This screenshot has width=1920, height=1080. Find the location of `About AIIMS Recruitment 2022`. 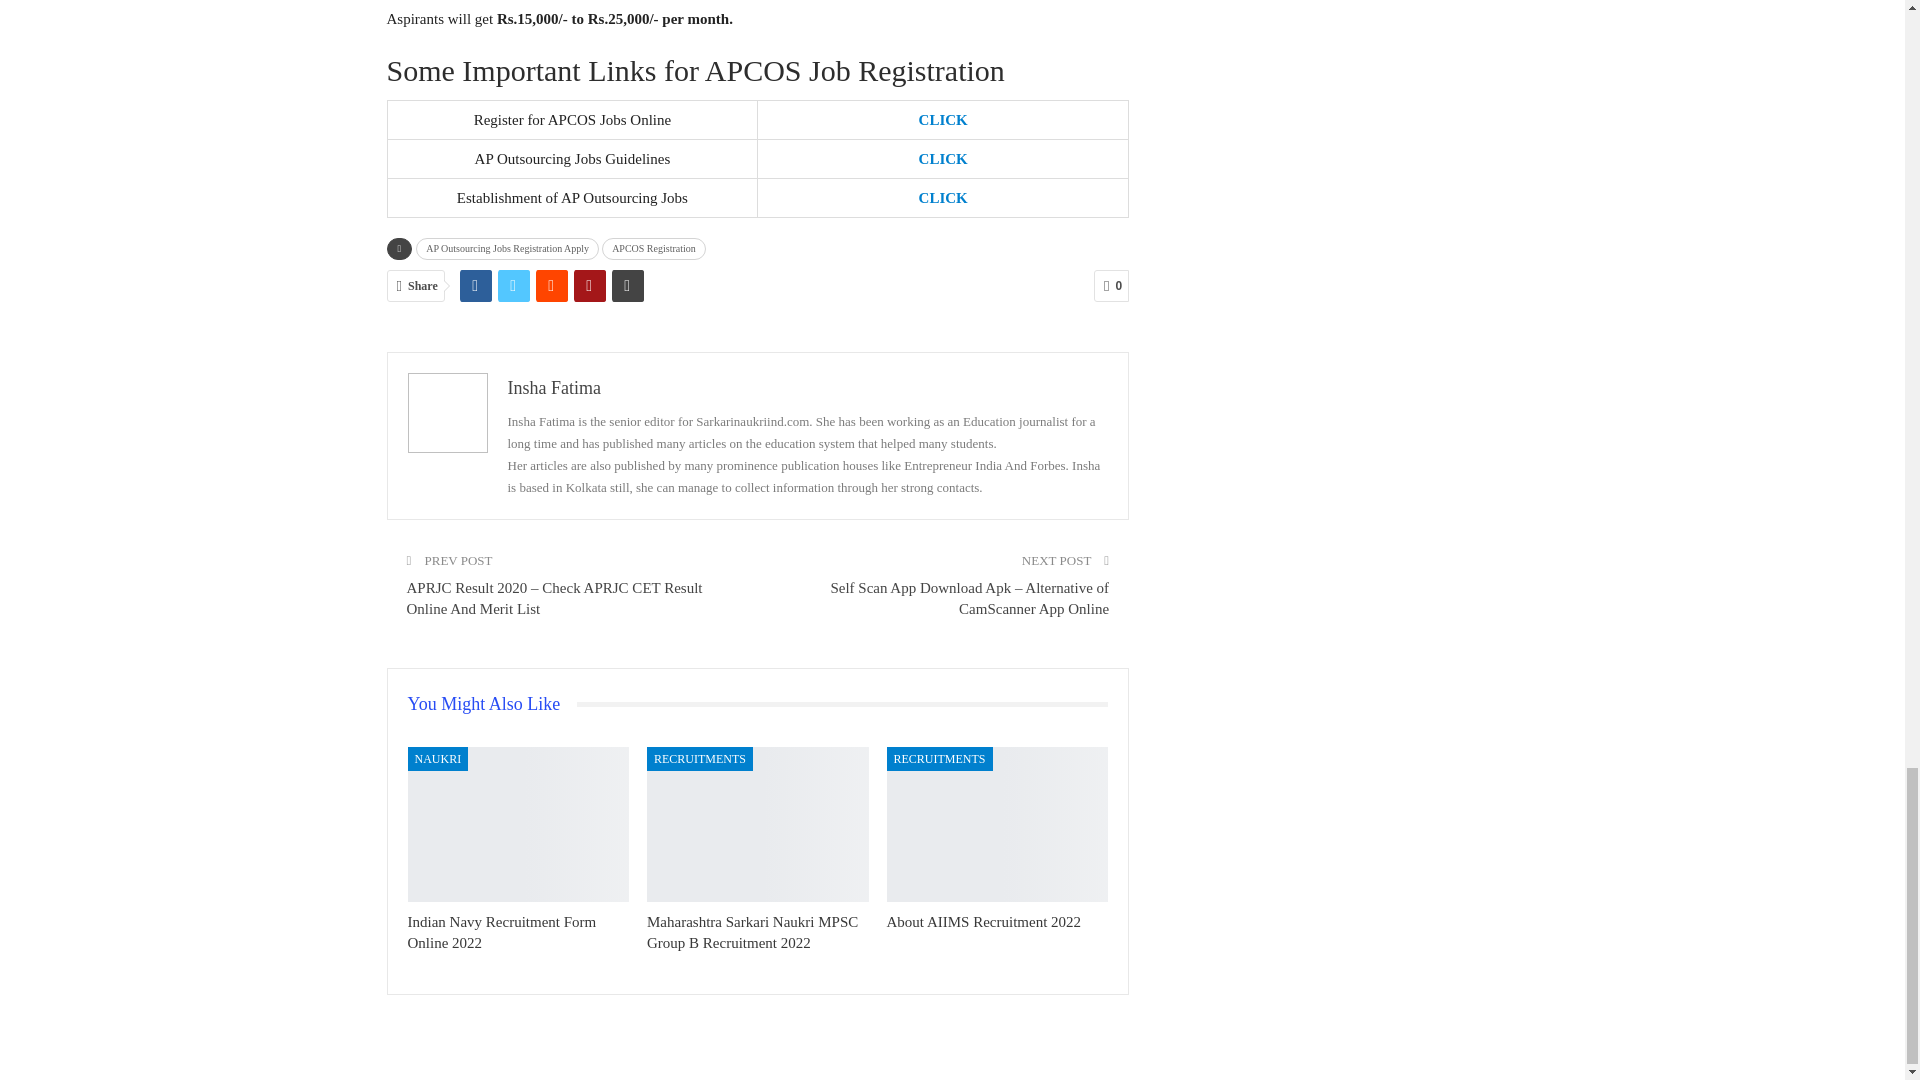

About AIIMS Recruitment 2022 is located at coordinates (998, 824).